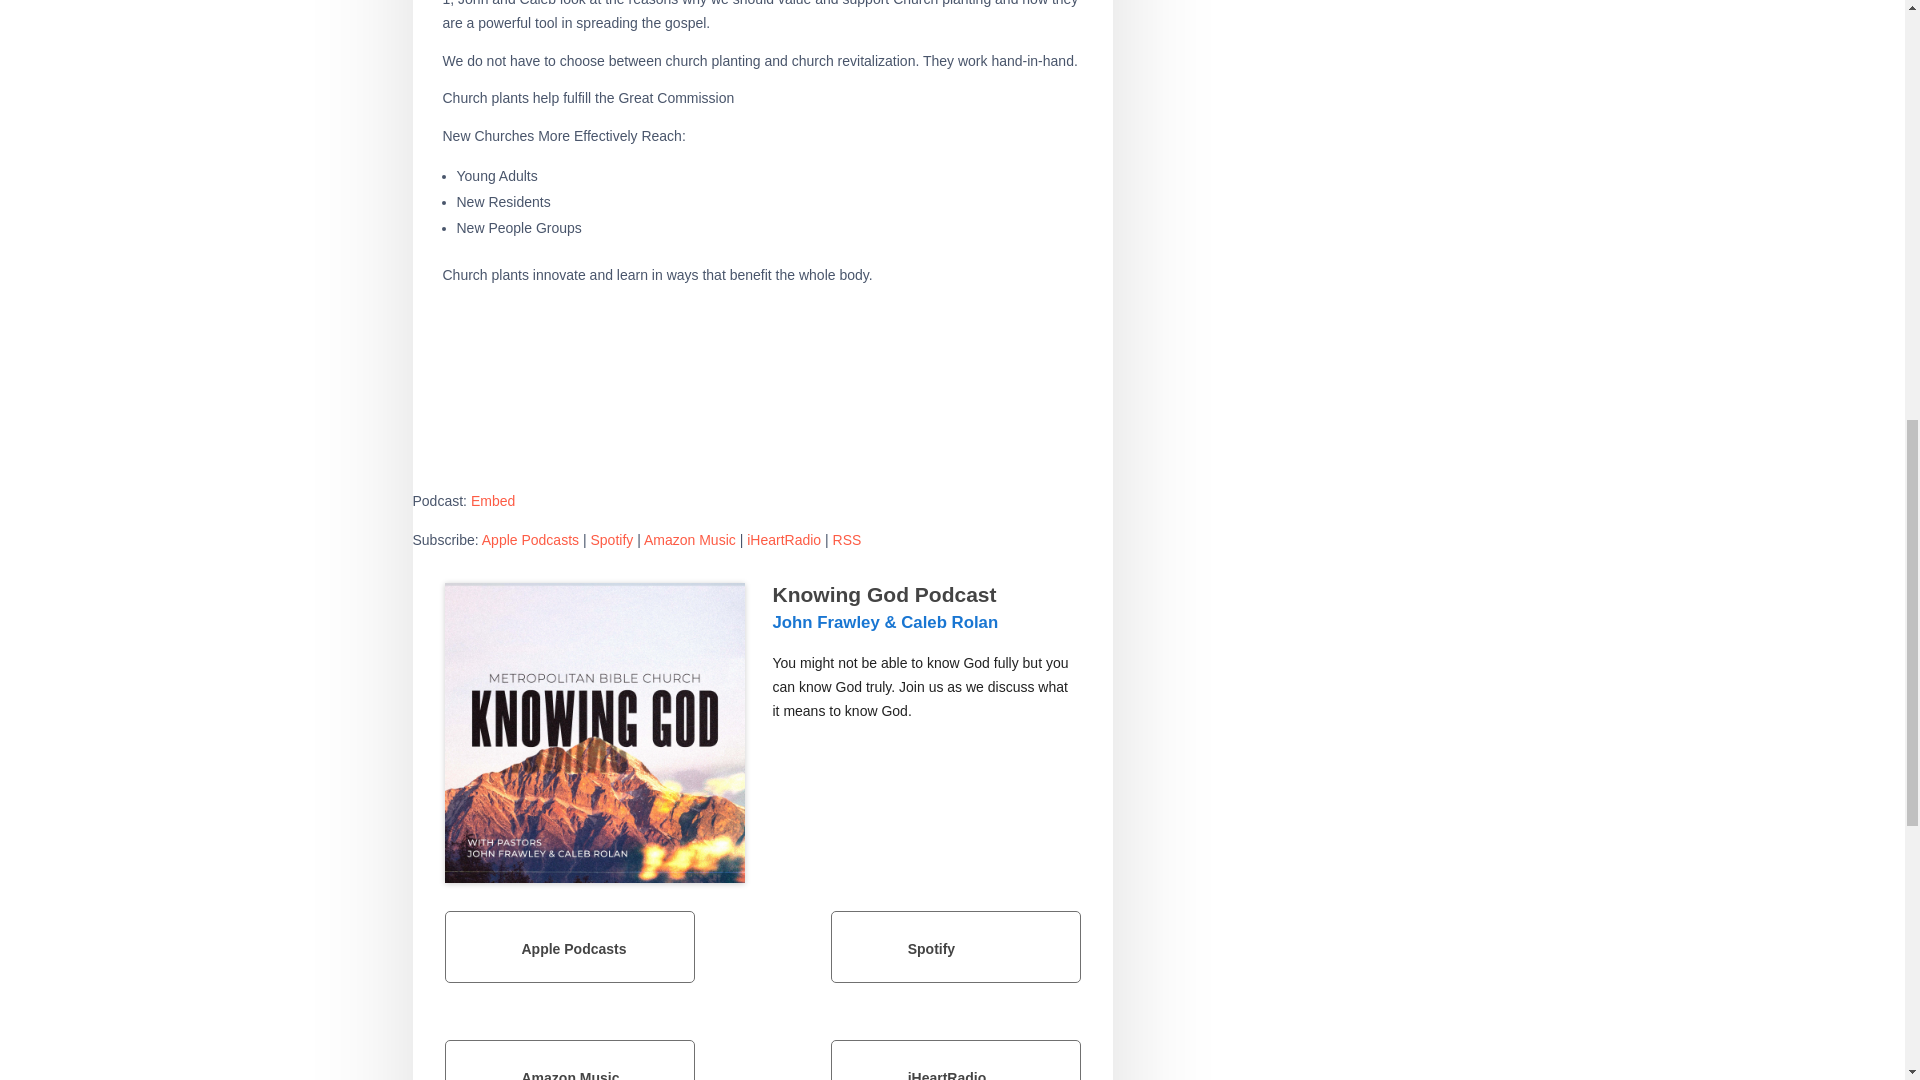 The height and width of the screenshot is (1080, 1920). I want to click on Subscribe on iHeartRadio, so click(956, 1060).